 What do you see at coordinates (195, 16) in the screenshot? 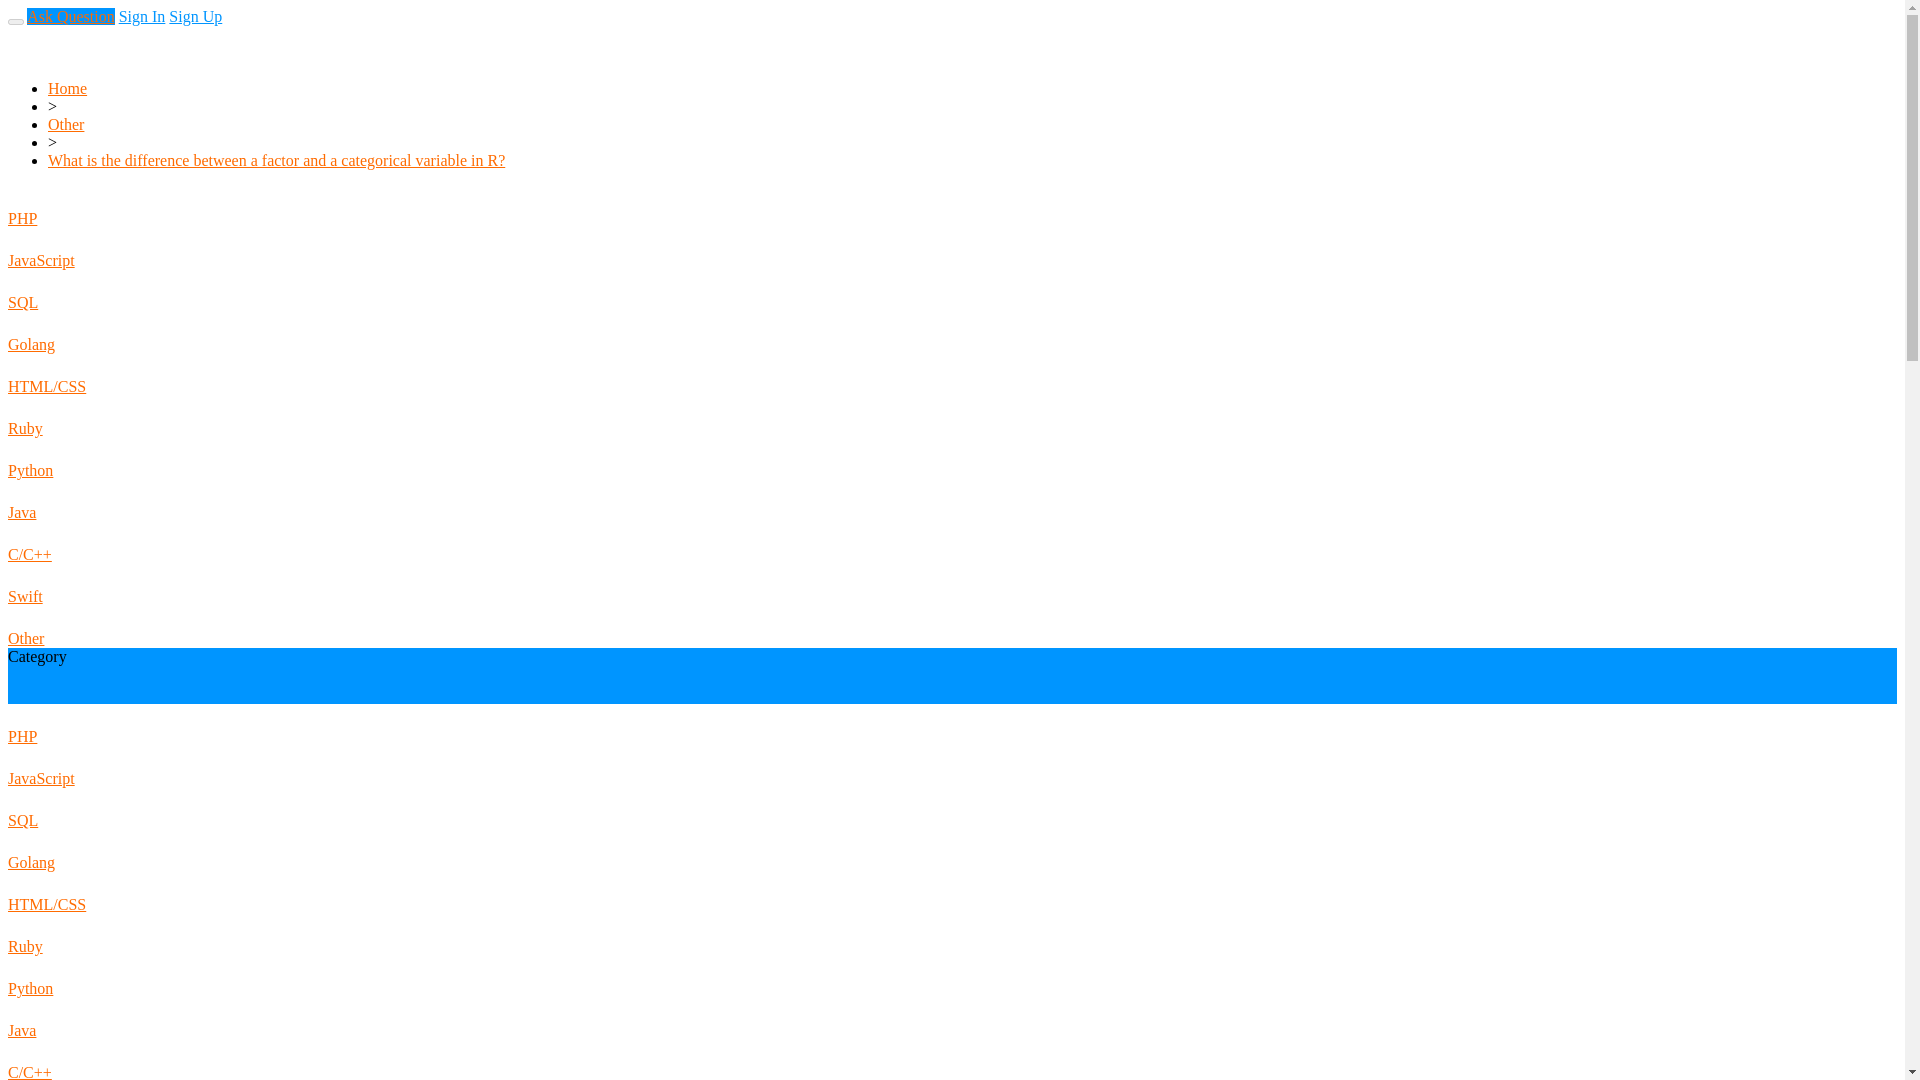
I see `Sign Up` at bounding box center [195, 16].